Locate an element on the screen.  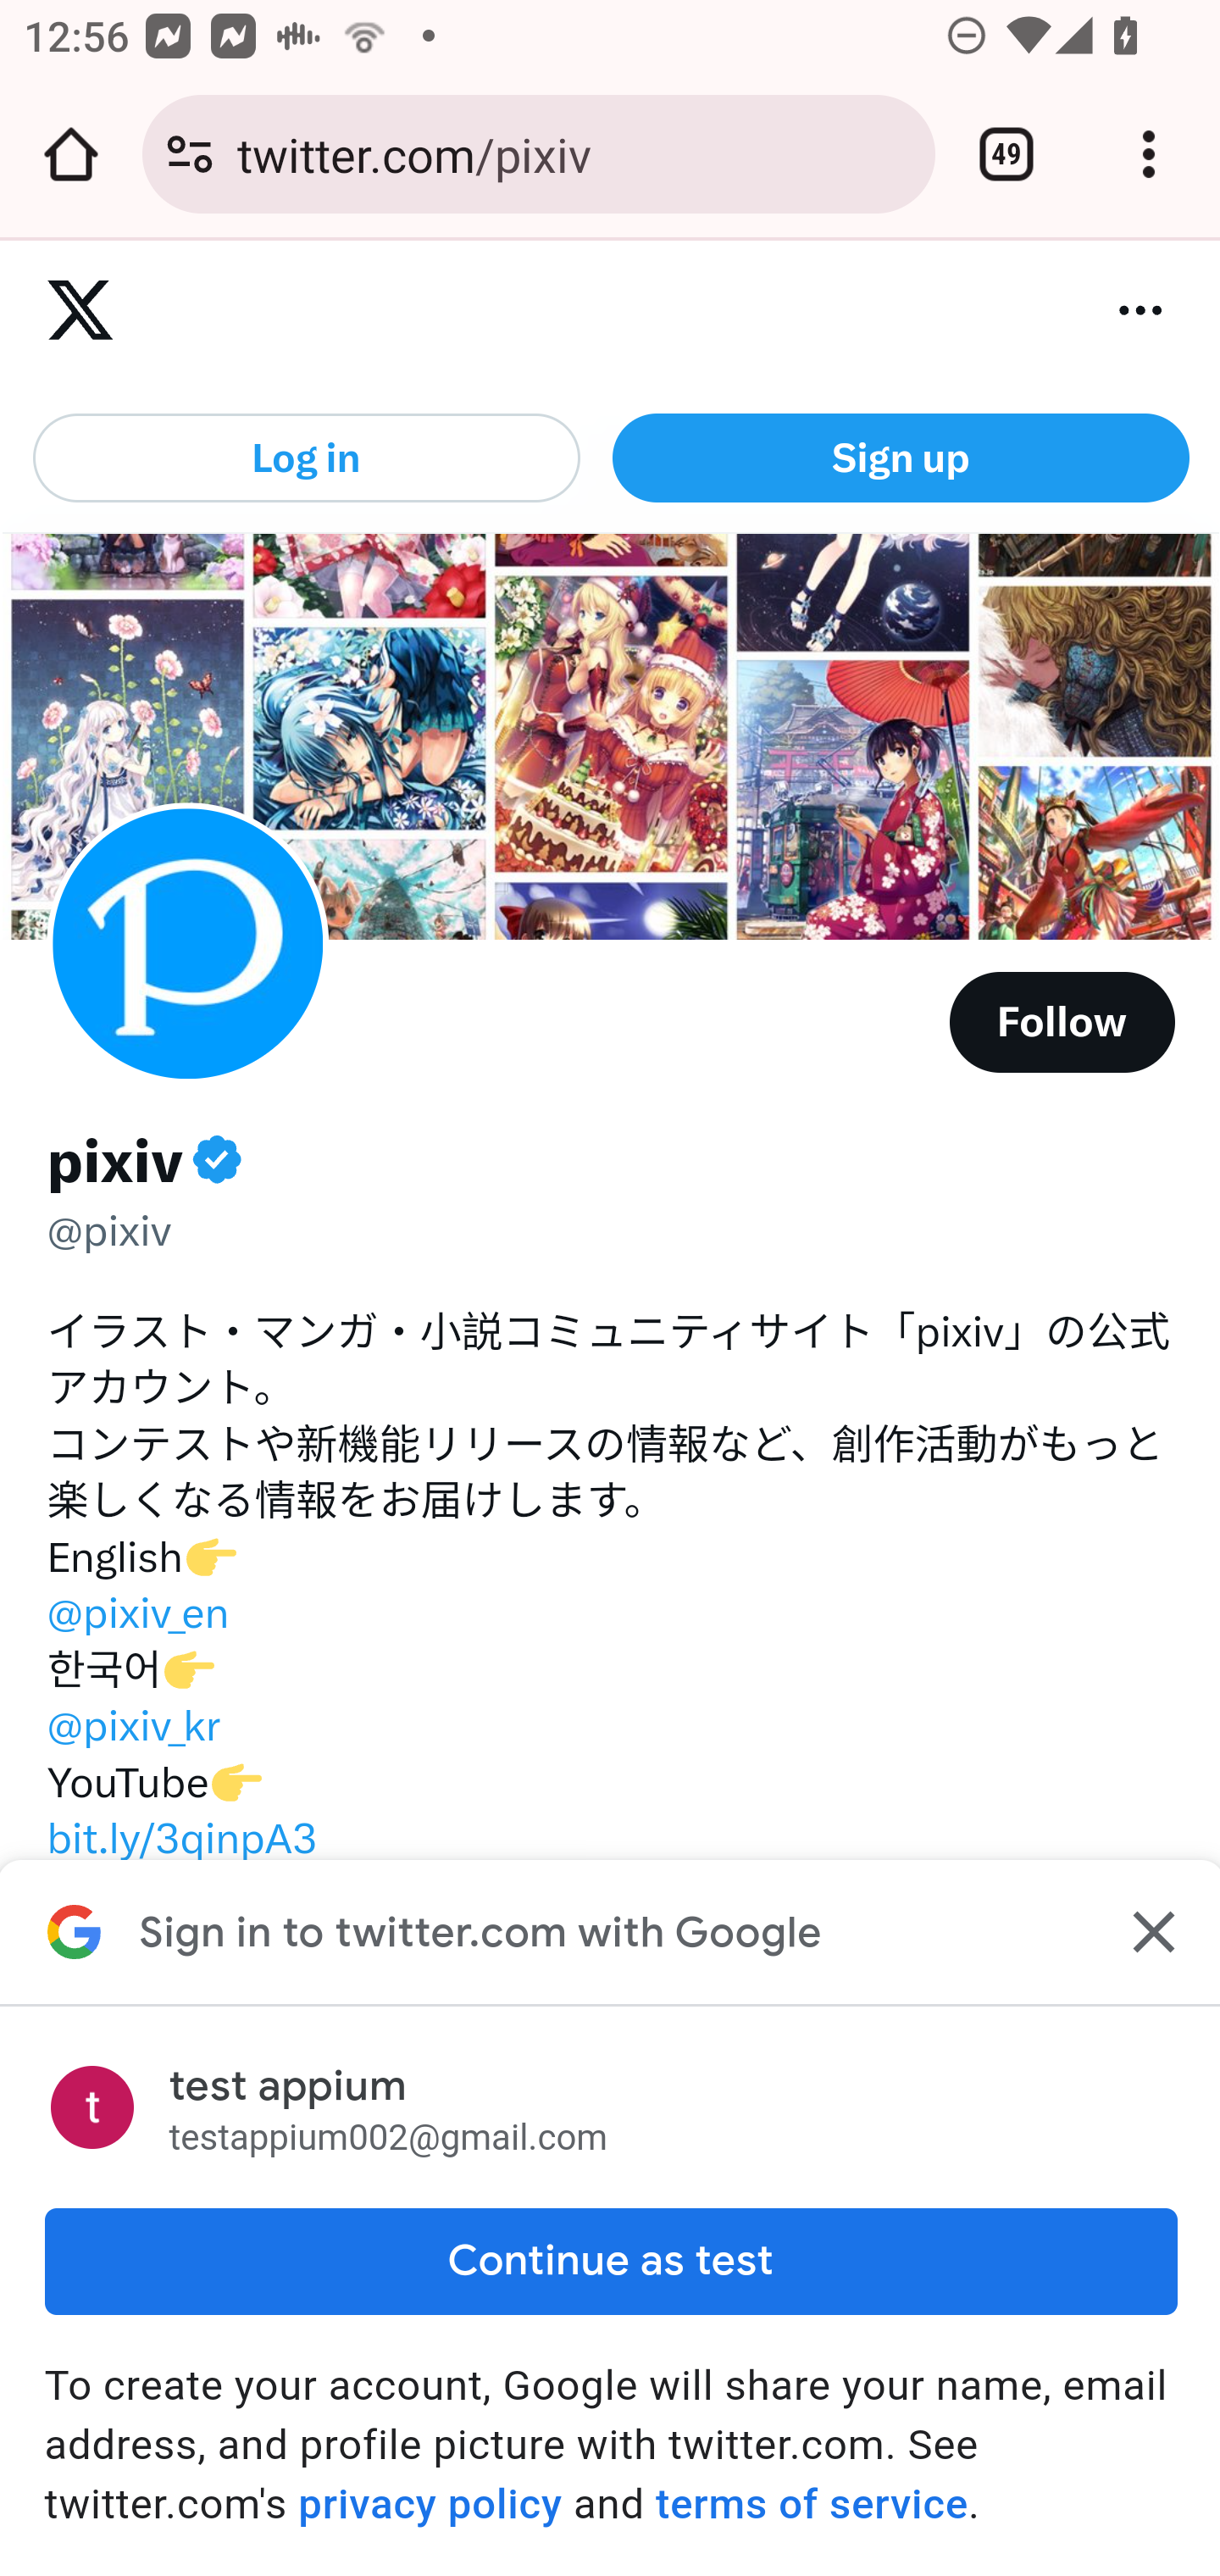
privacy policy is located at coordinates (430, 2503).